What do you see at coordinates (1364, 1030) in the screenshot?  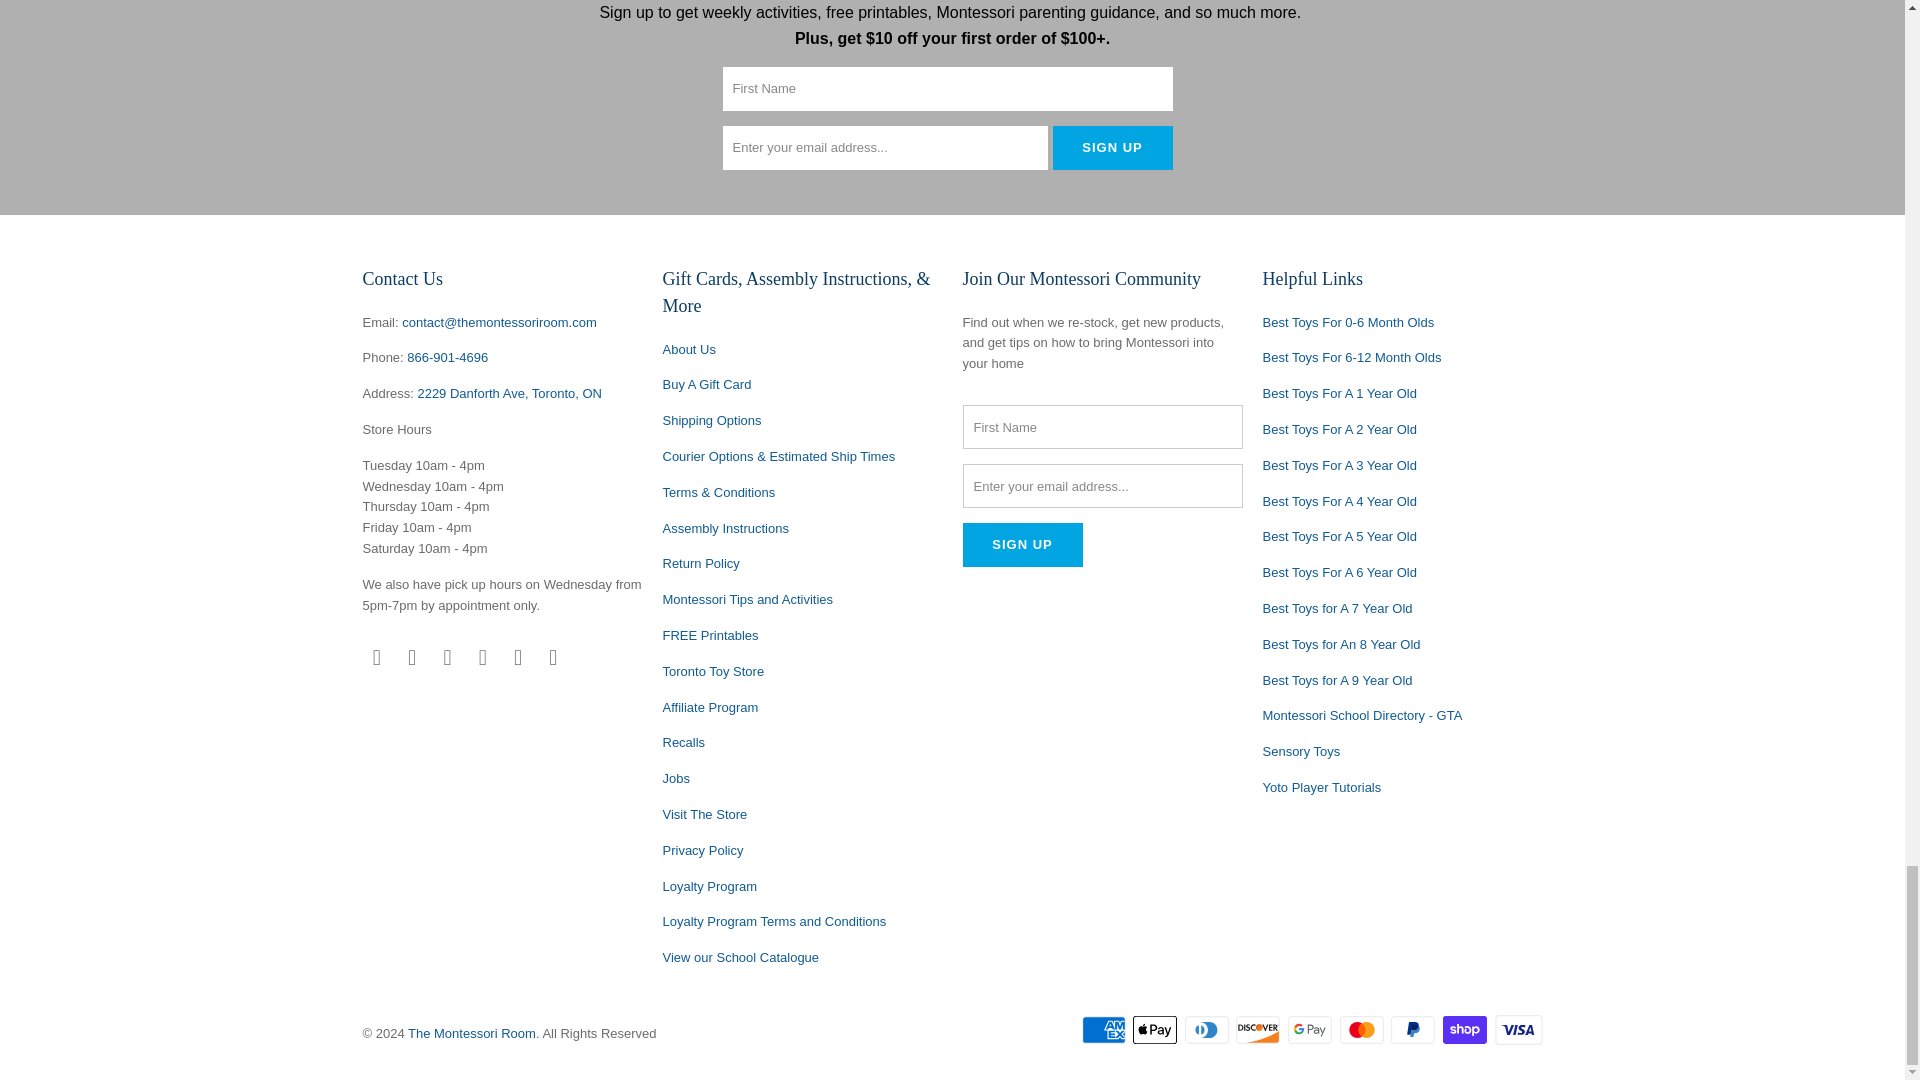 I see `Mastercard` at bounding box center [1364, 1030].